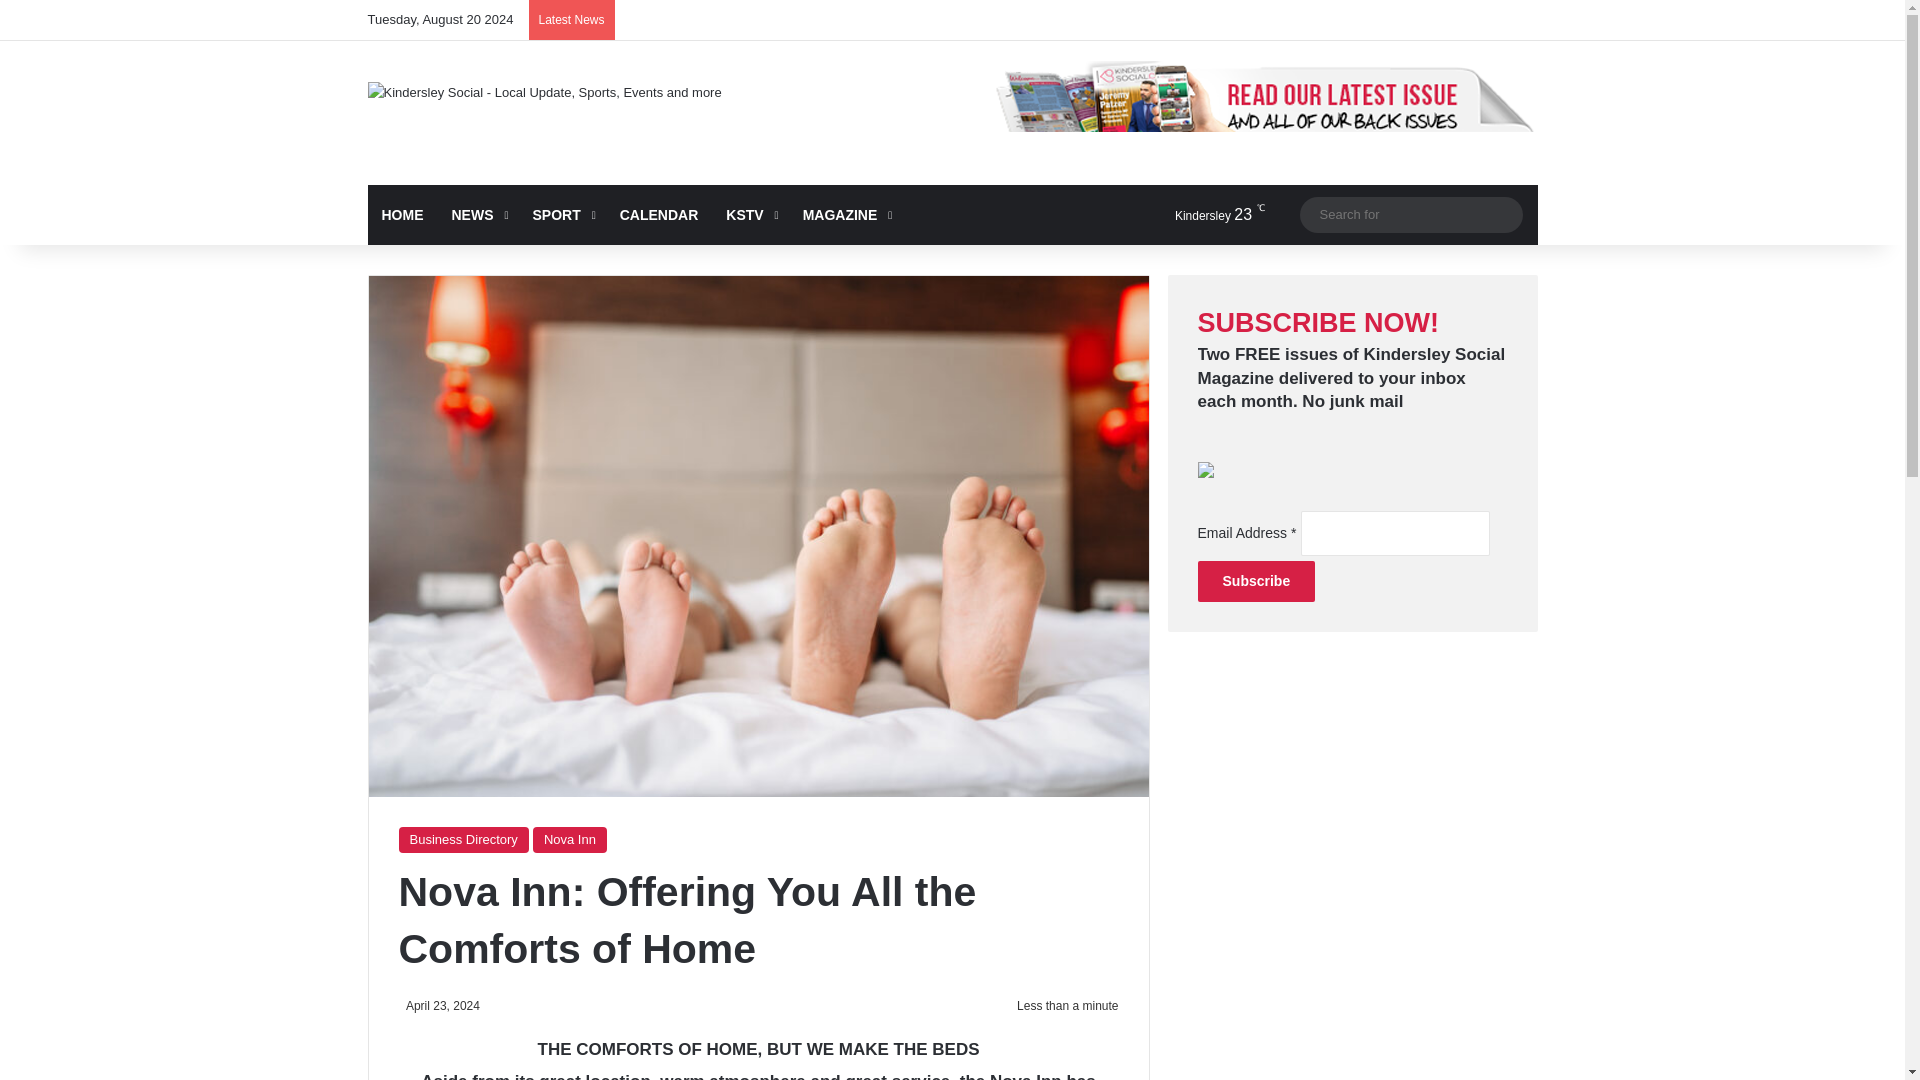  What do you see at coordinates (1410, 214) in the screenshot?
I see `Search for` at bounding box center [1410, 214].